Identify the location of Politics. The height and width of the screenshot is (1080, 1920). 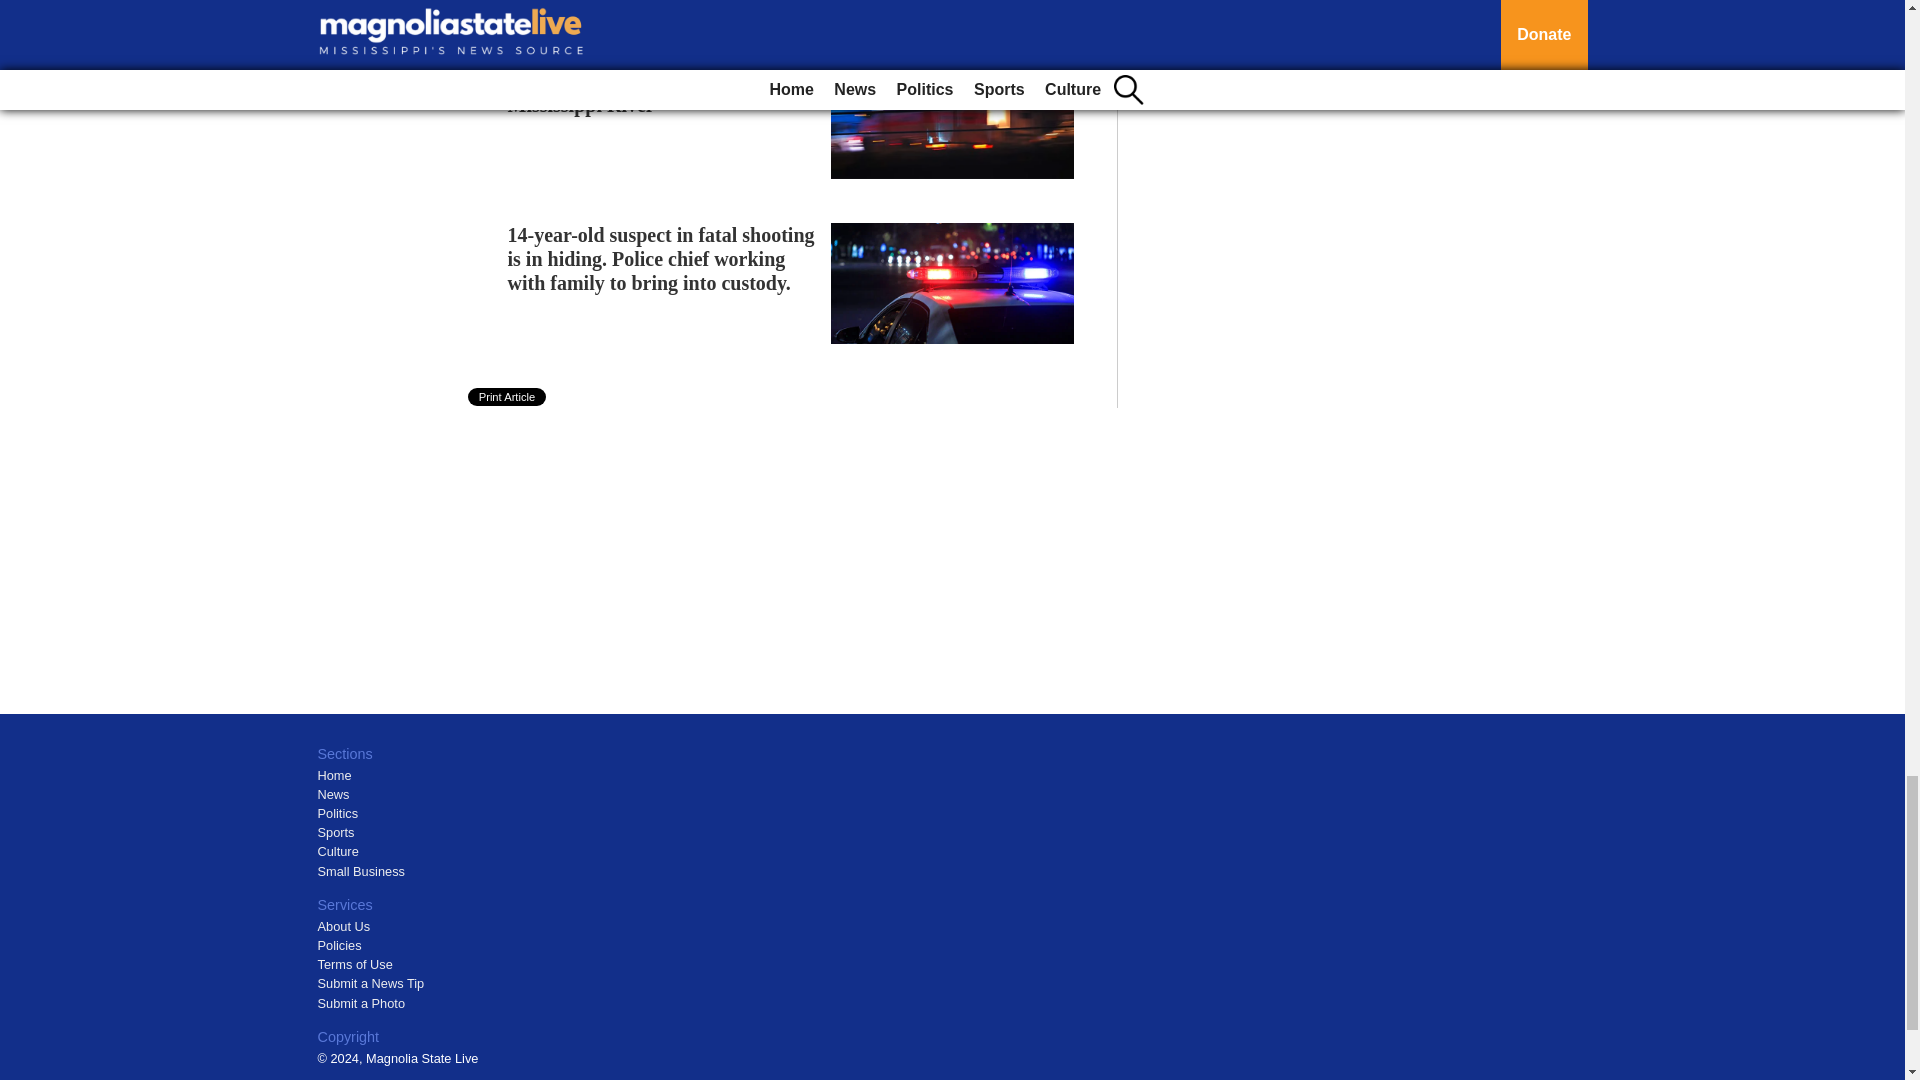
(338, 812).